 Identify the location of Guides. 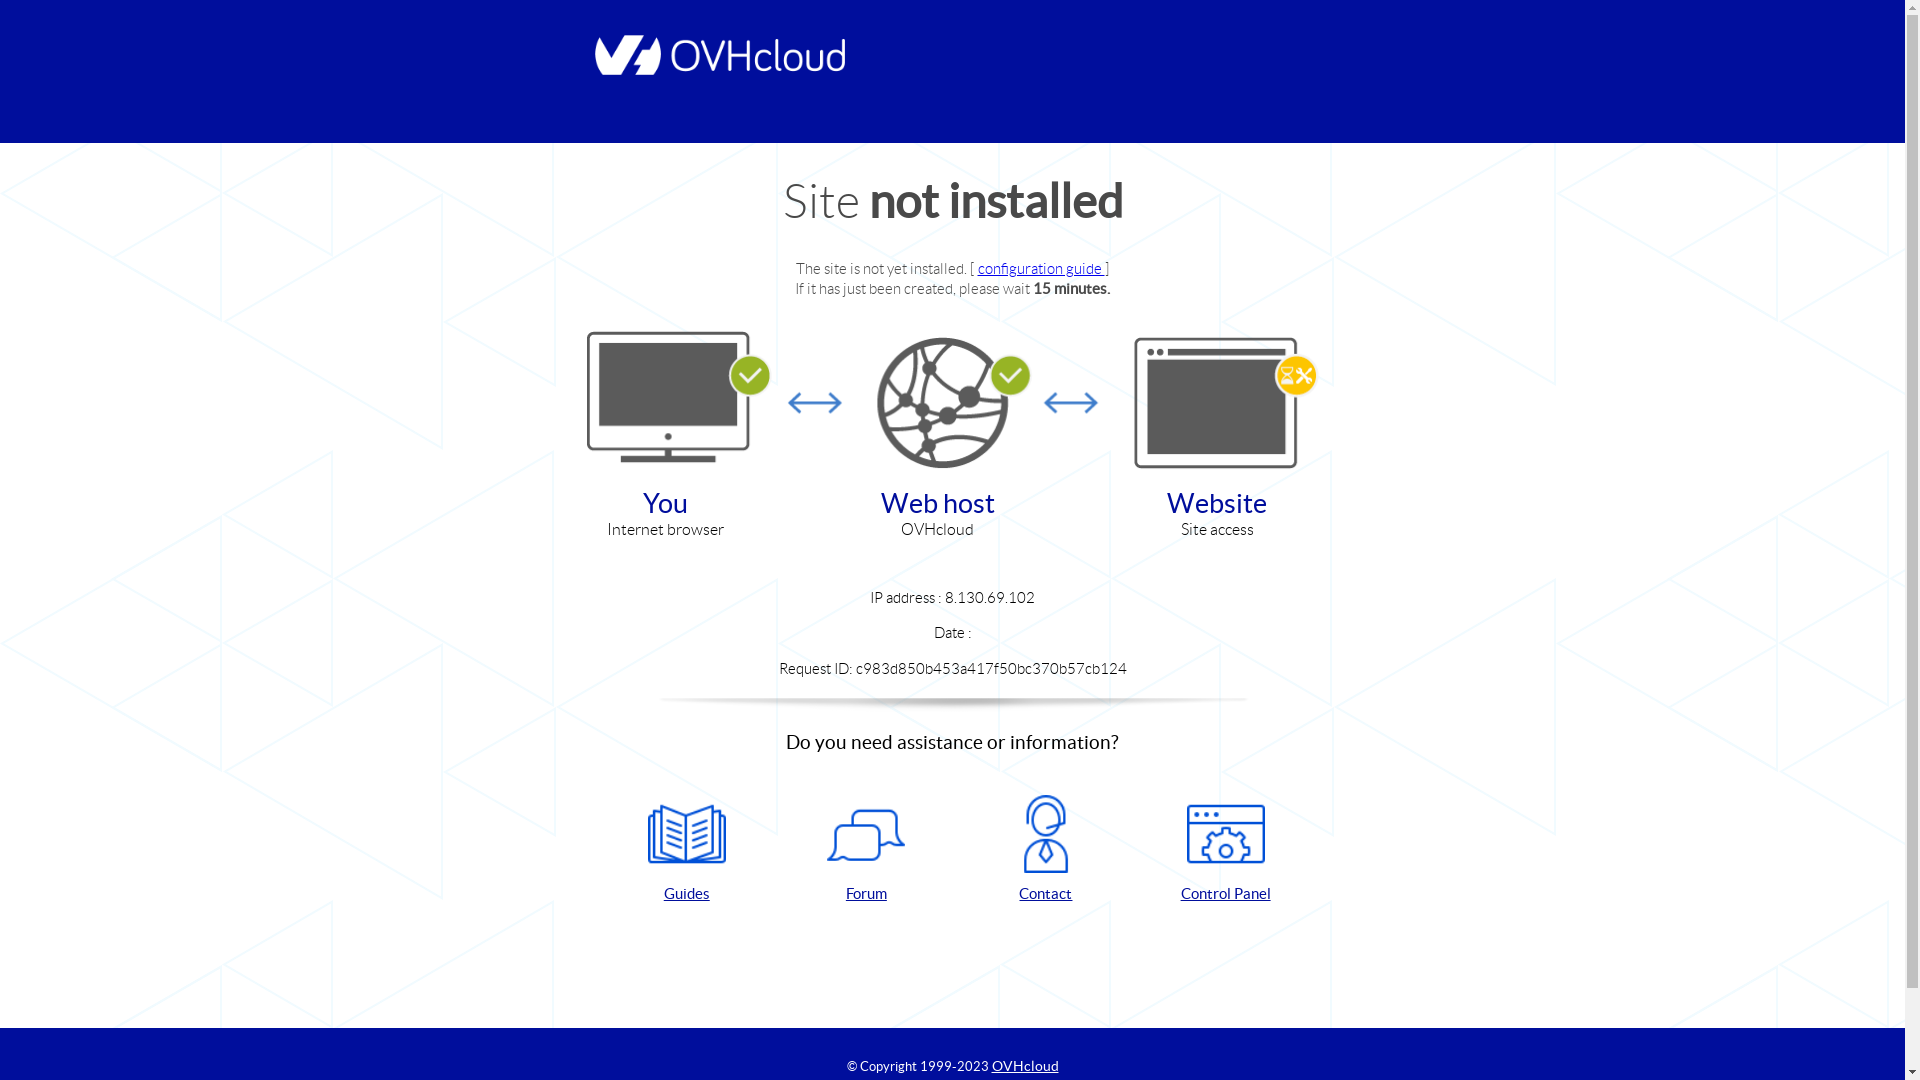
(687, 850).